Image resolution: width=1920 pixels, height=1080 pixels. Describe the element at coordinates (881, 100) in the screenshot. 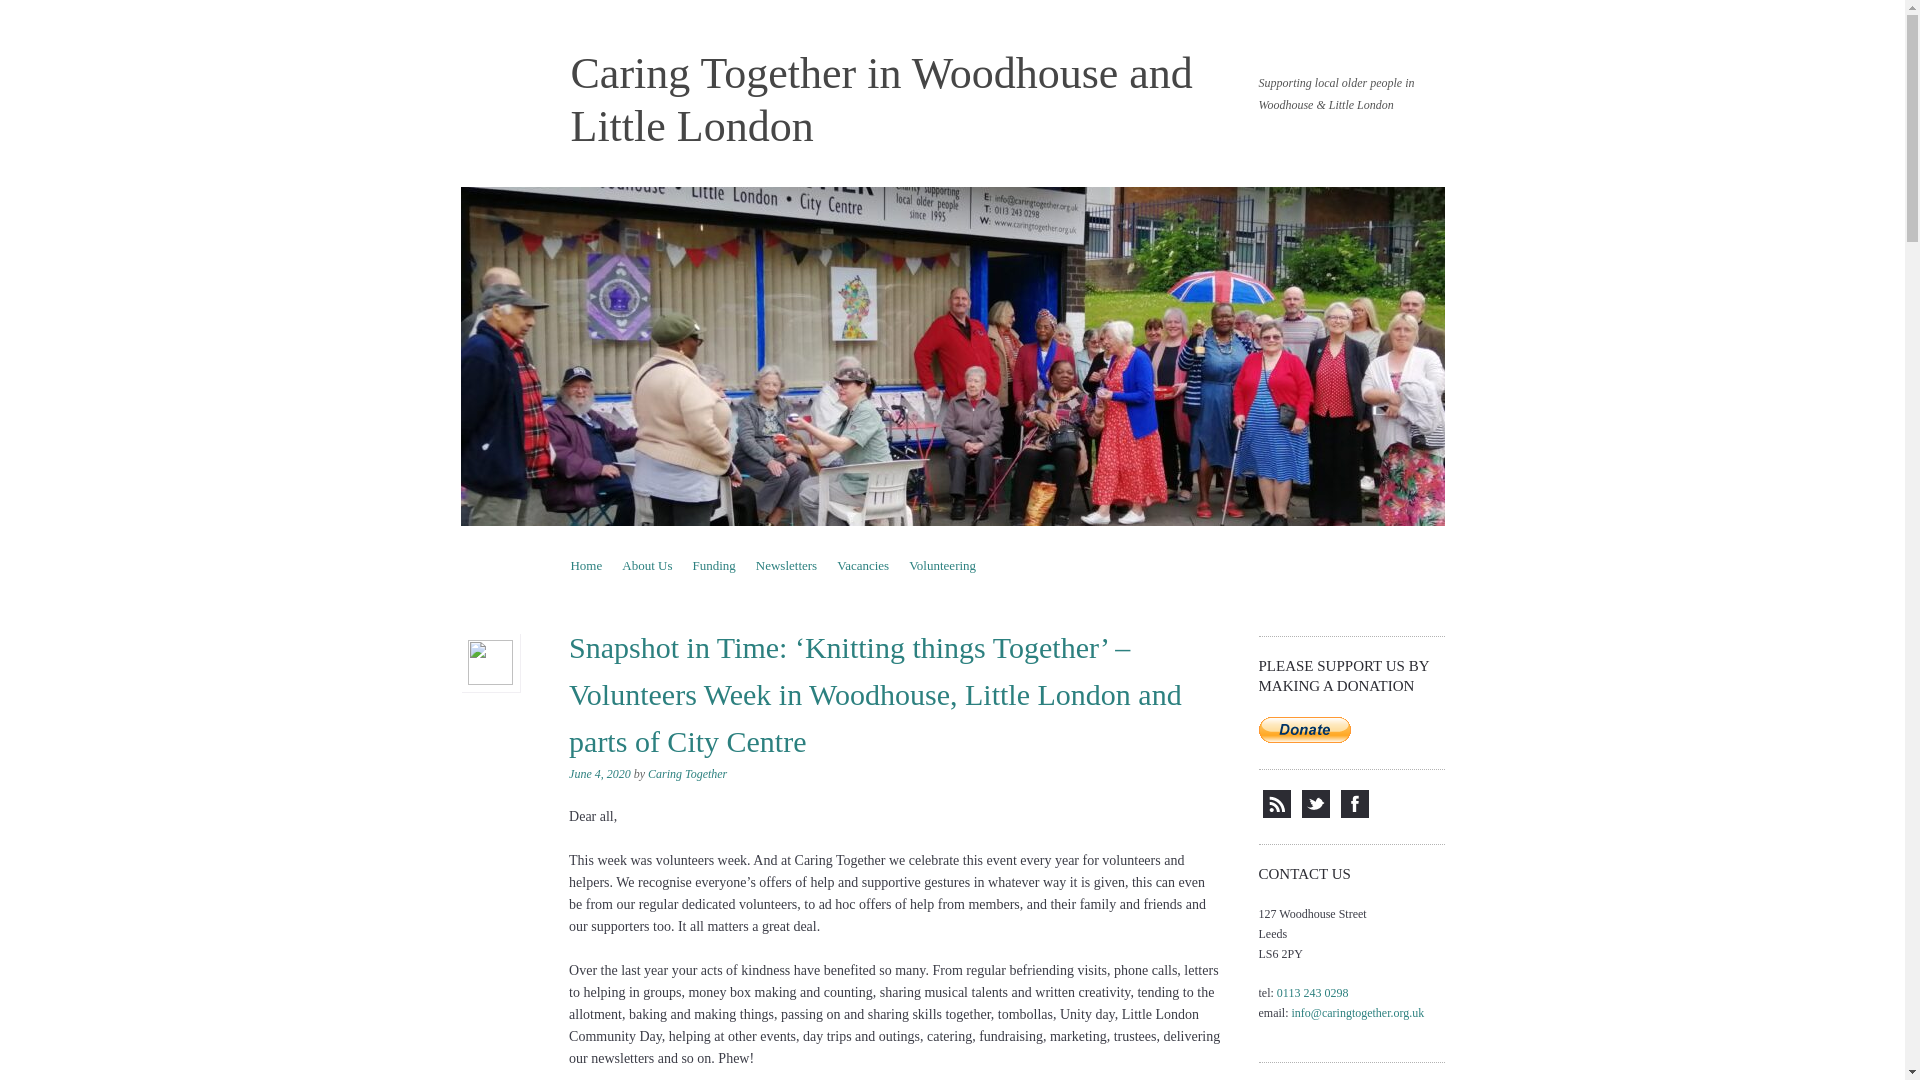

I see `Caring Together in Woodhouse and Little London` at that location.